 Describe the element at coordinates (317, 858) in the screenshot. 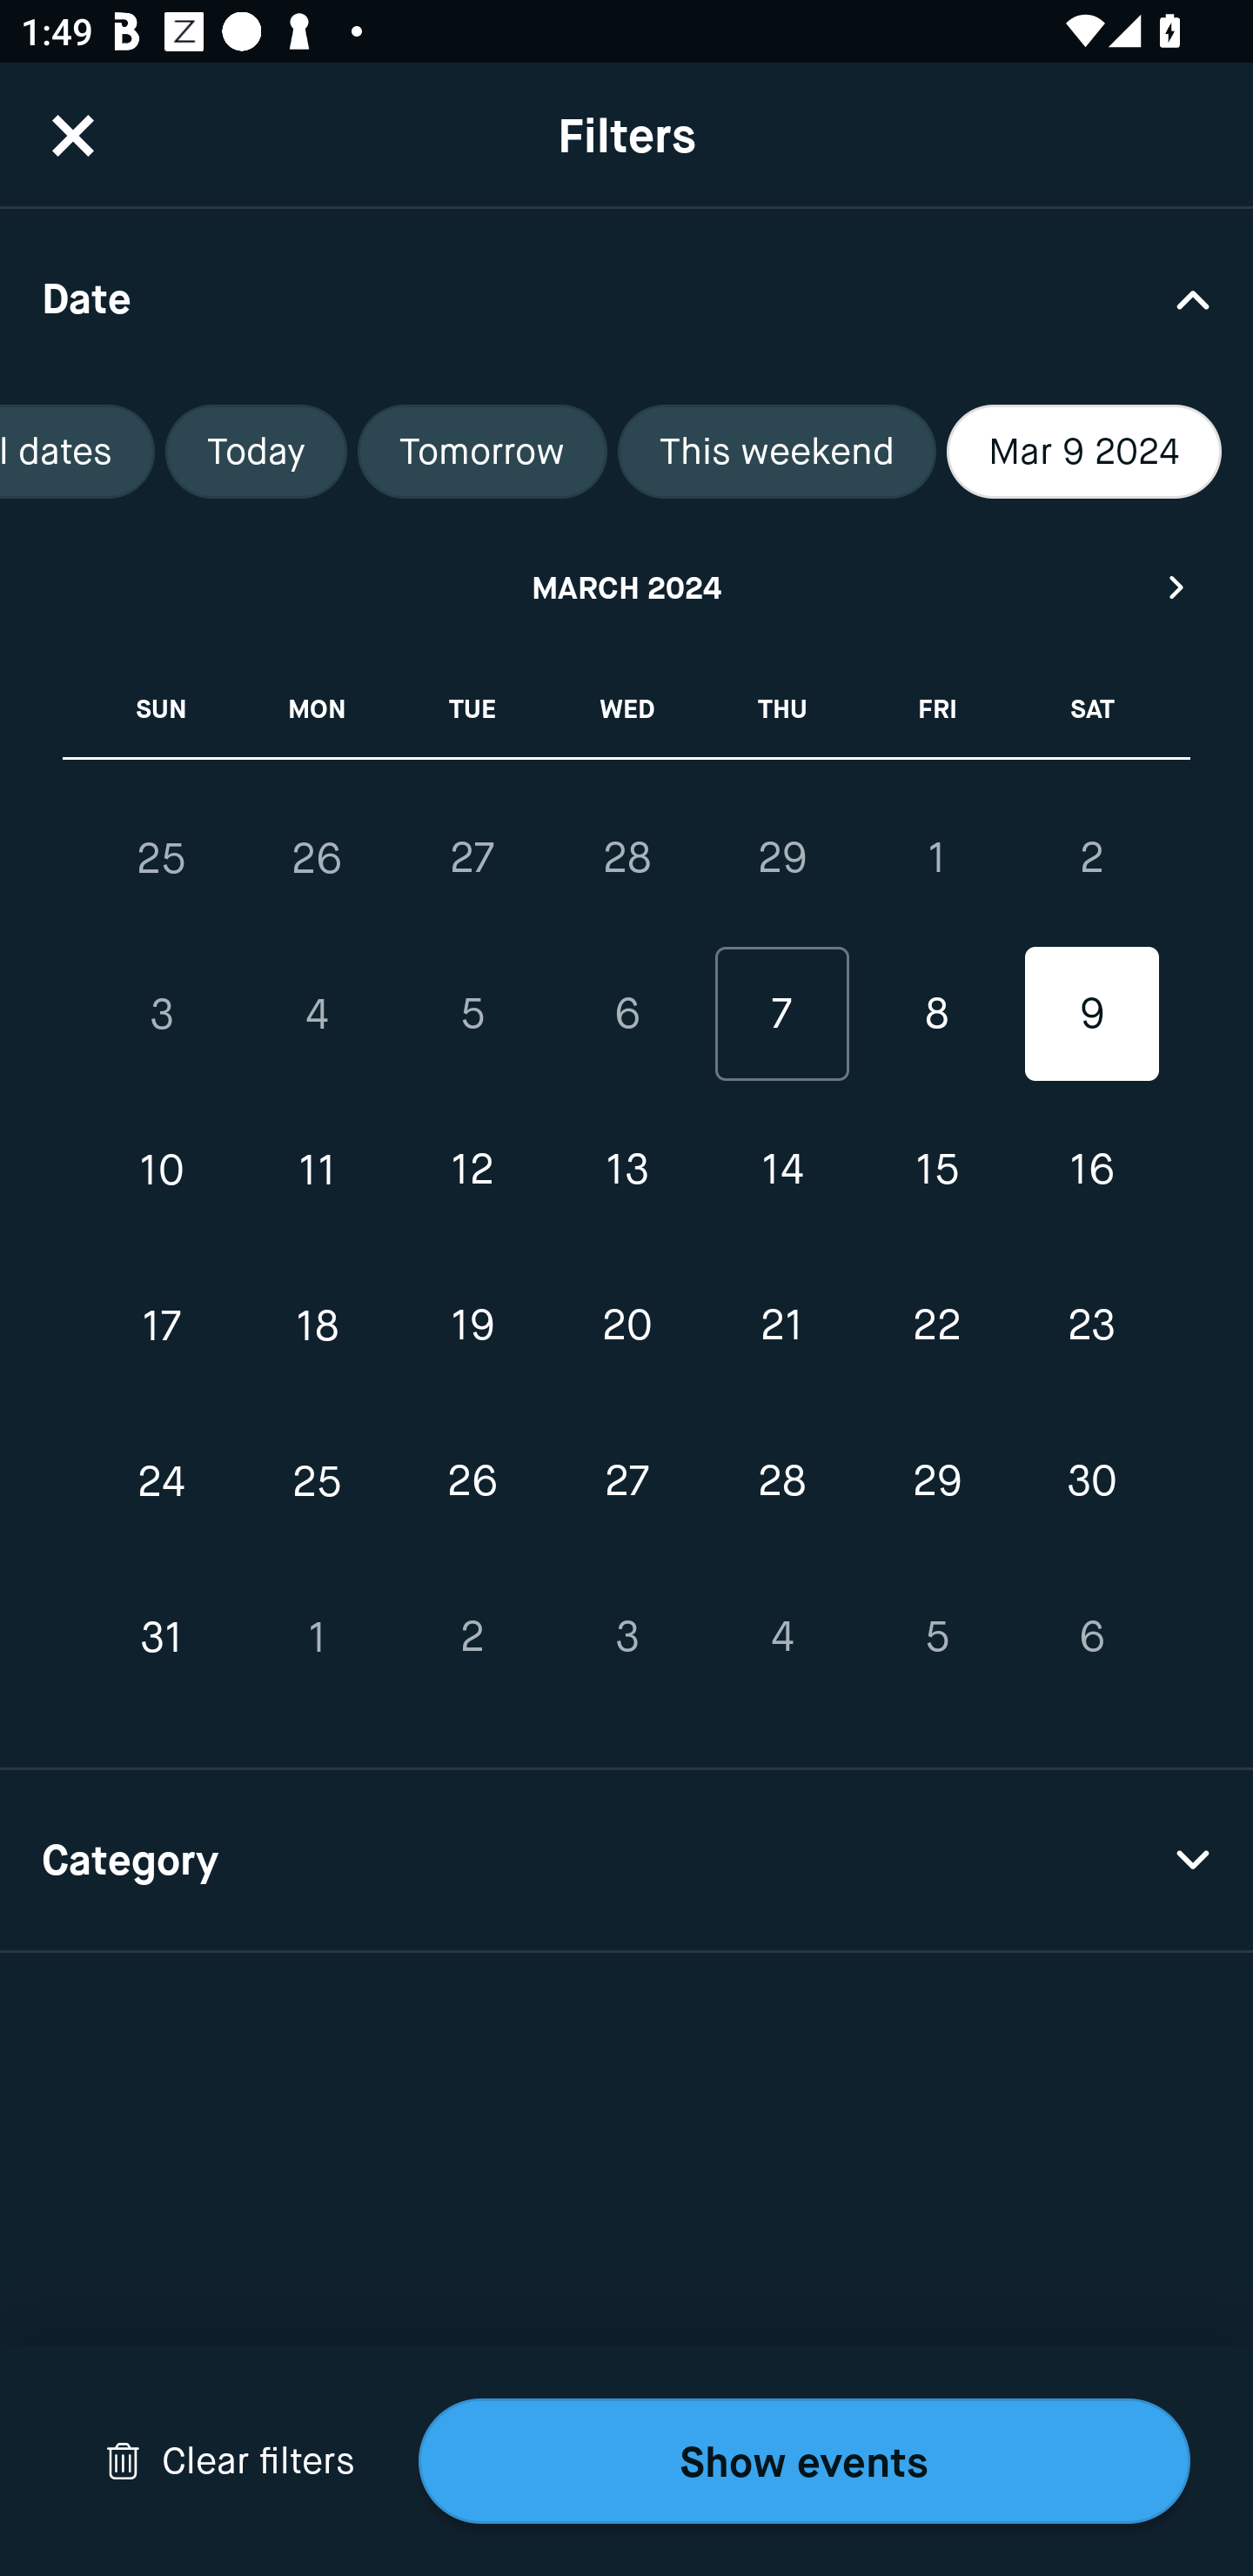

I see `26` at that location.